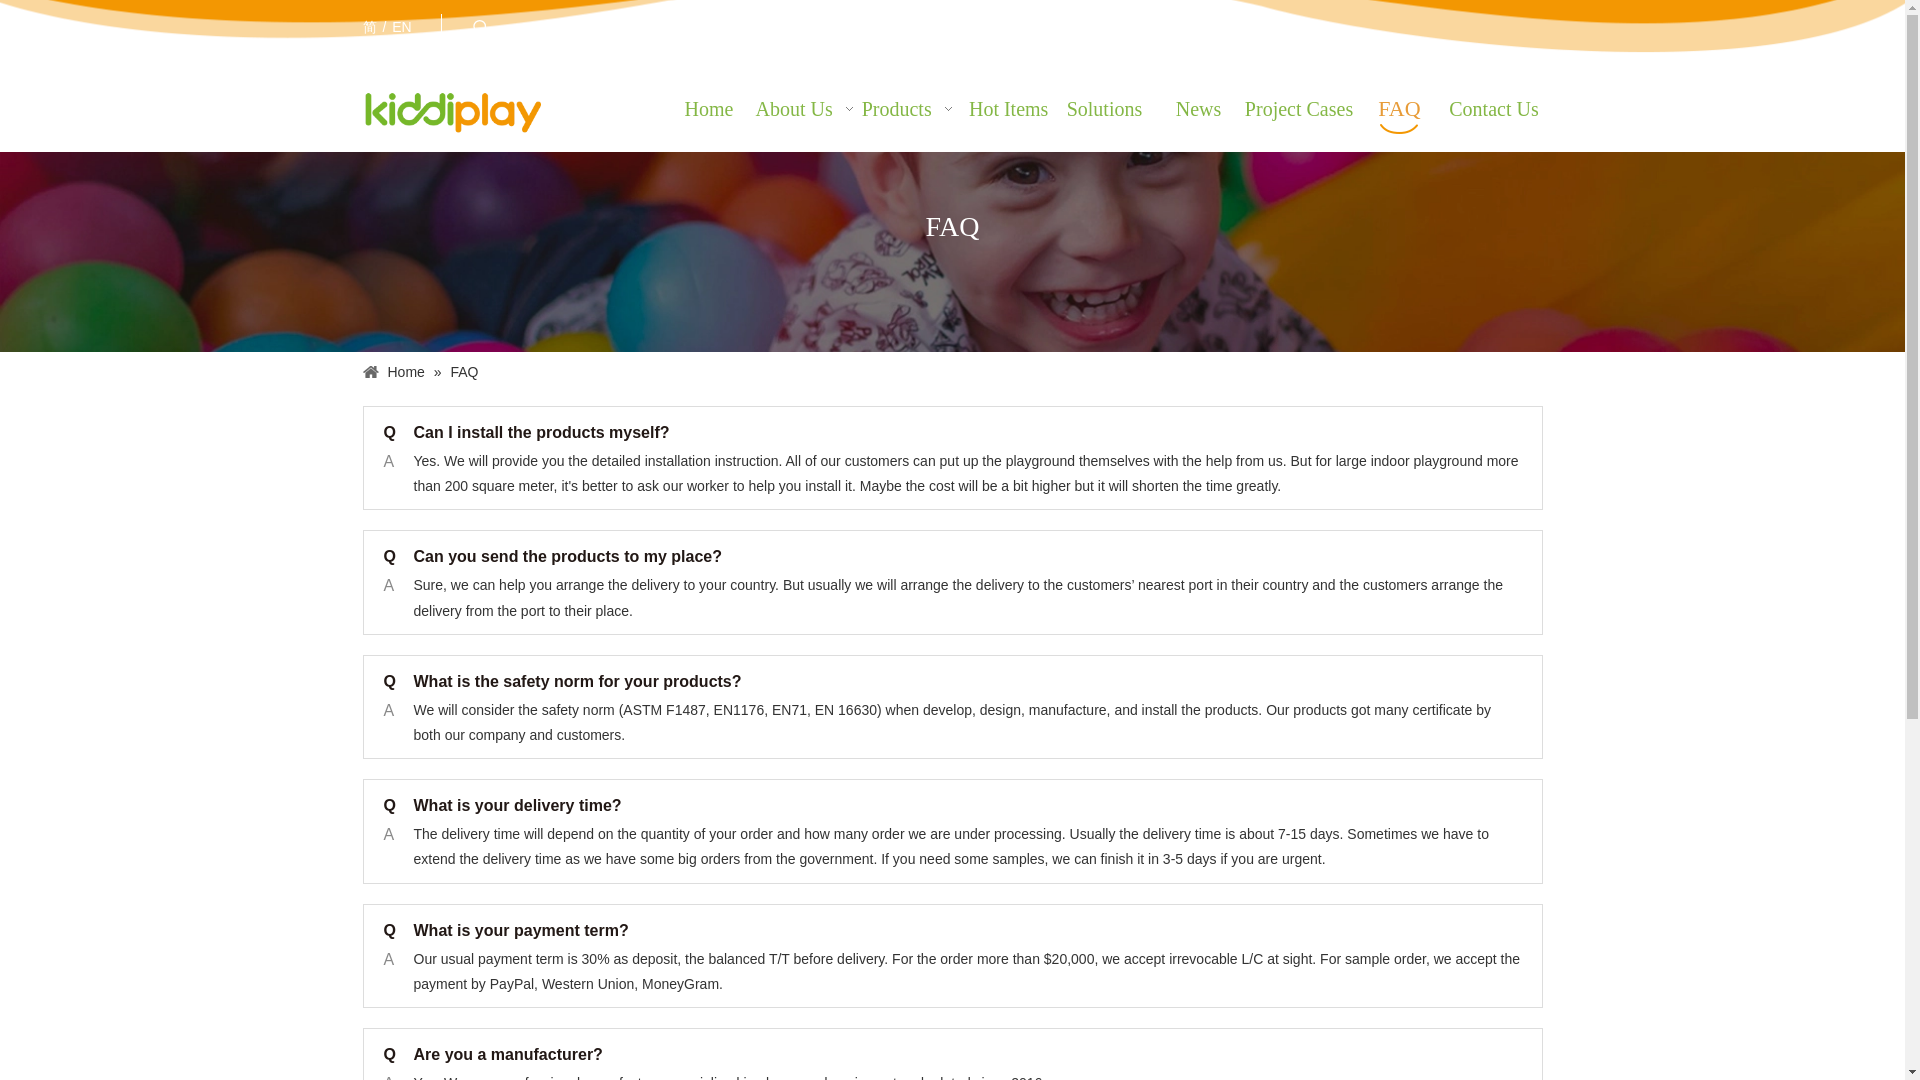  Describe the element at coordinates (708, 108) in the screenshot. I see `Home` at that location.